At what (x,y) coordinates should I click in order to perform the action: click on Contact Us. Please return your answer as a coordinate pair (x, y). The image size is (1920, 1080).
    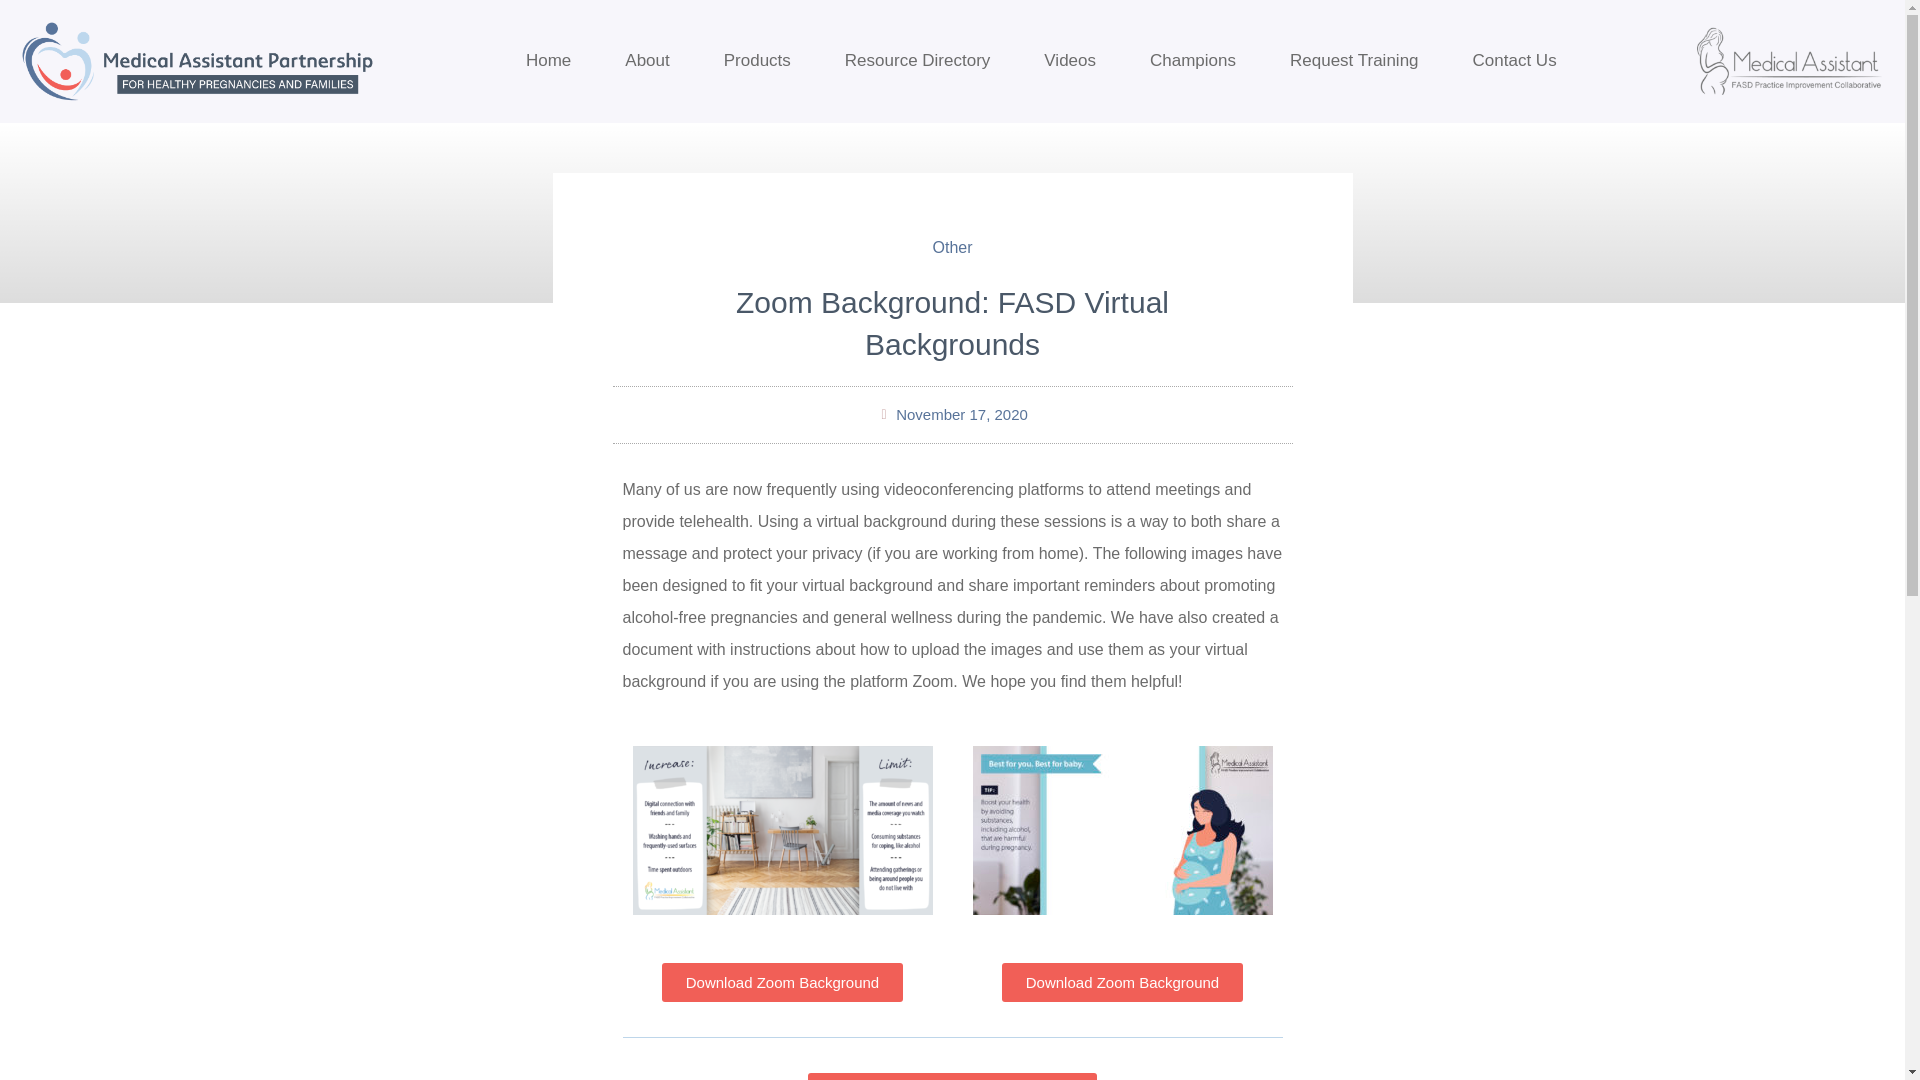
    Looking at the image, I should click on (1514, 60).